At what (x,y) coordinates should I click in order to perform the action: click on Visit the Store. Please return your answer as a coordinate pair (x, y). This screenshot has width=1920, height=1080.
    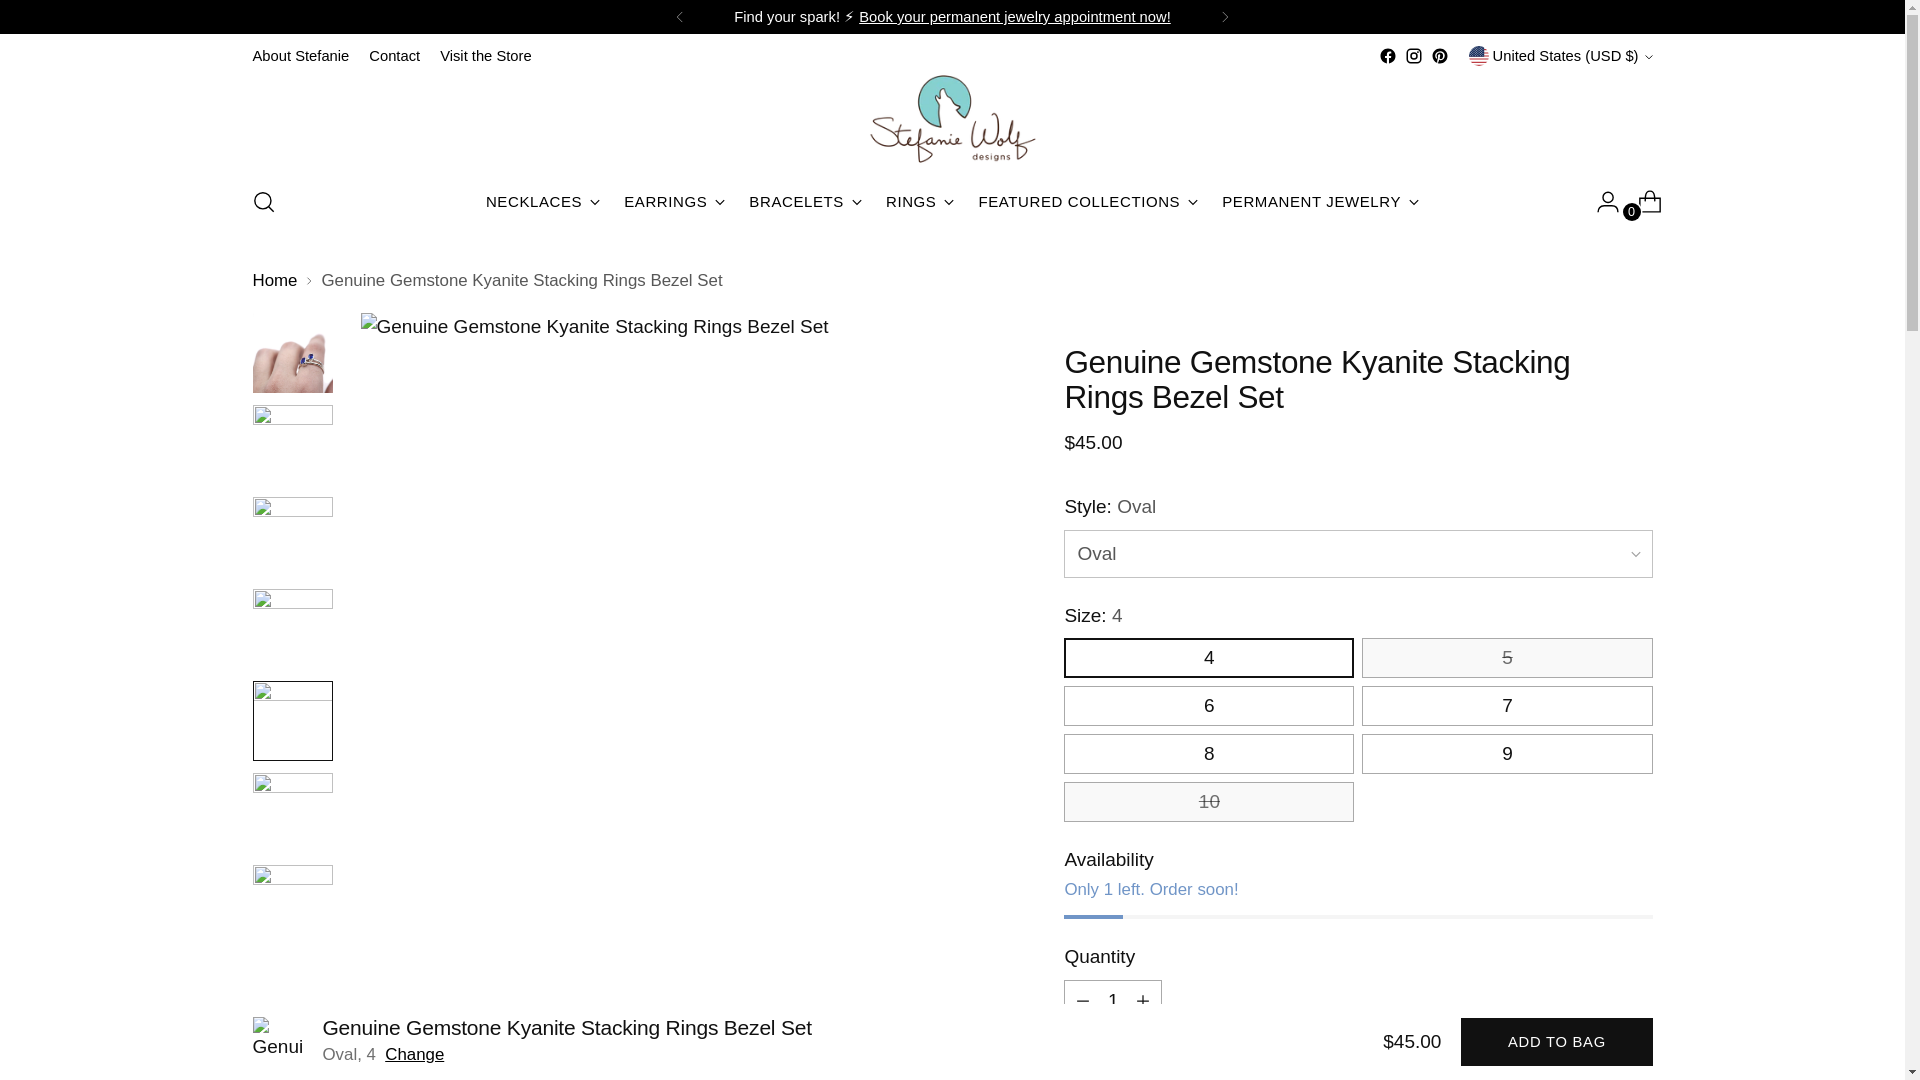
    Looking at the image, I should click on (485, 55).